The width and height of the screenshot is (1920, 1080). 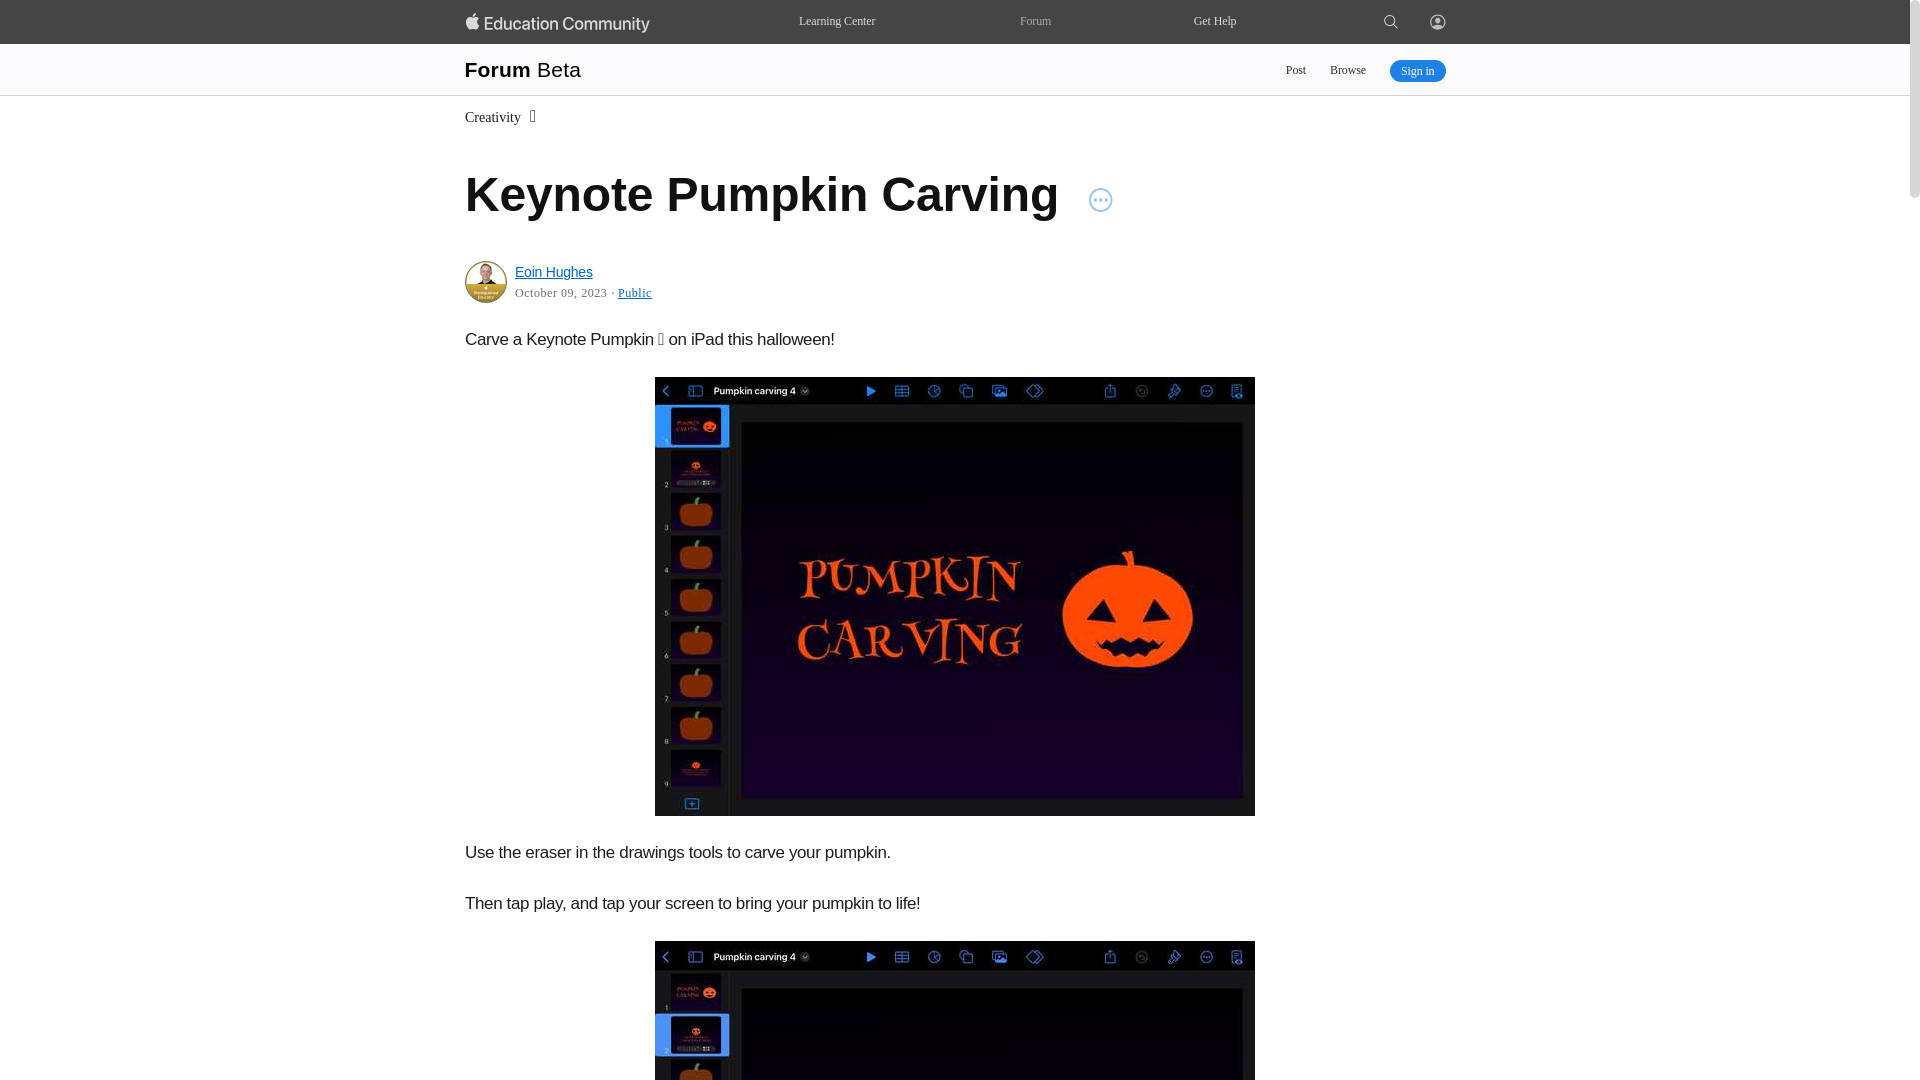 What do you see at coordinates (558, 23) in the screenshot?
I see `Education Community` at bounding box center [558, 23].